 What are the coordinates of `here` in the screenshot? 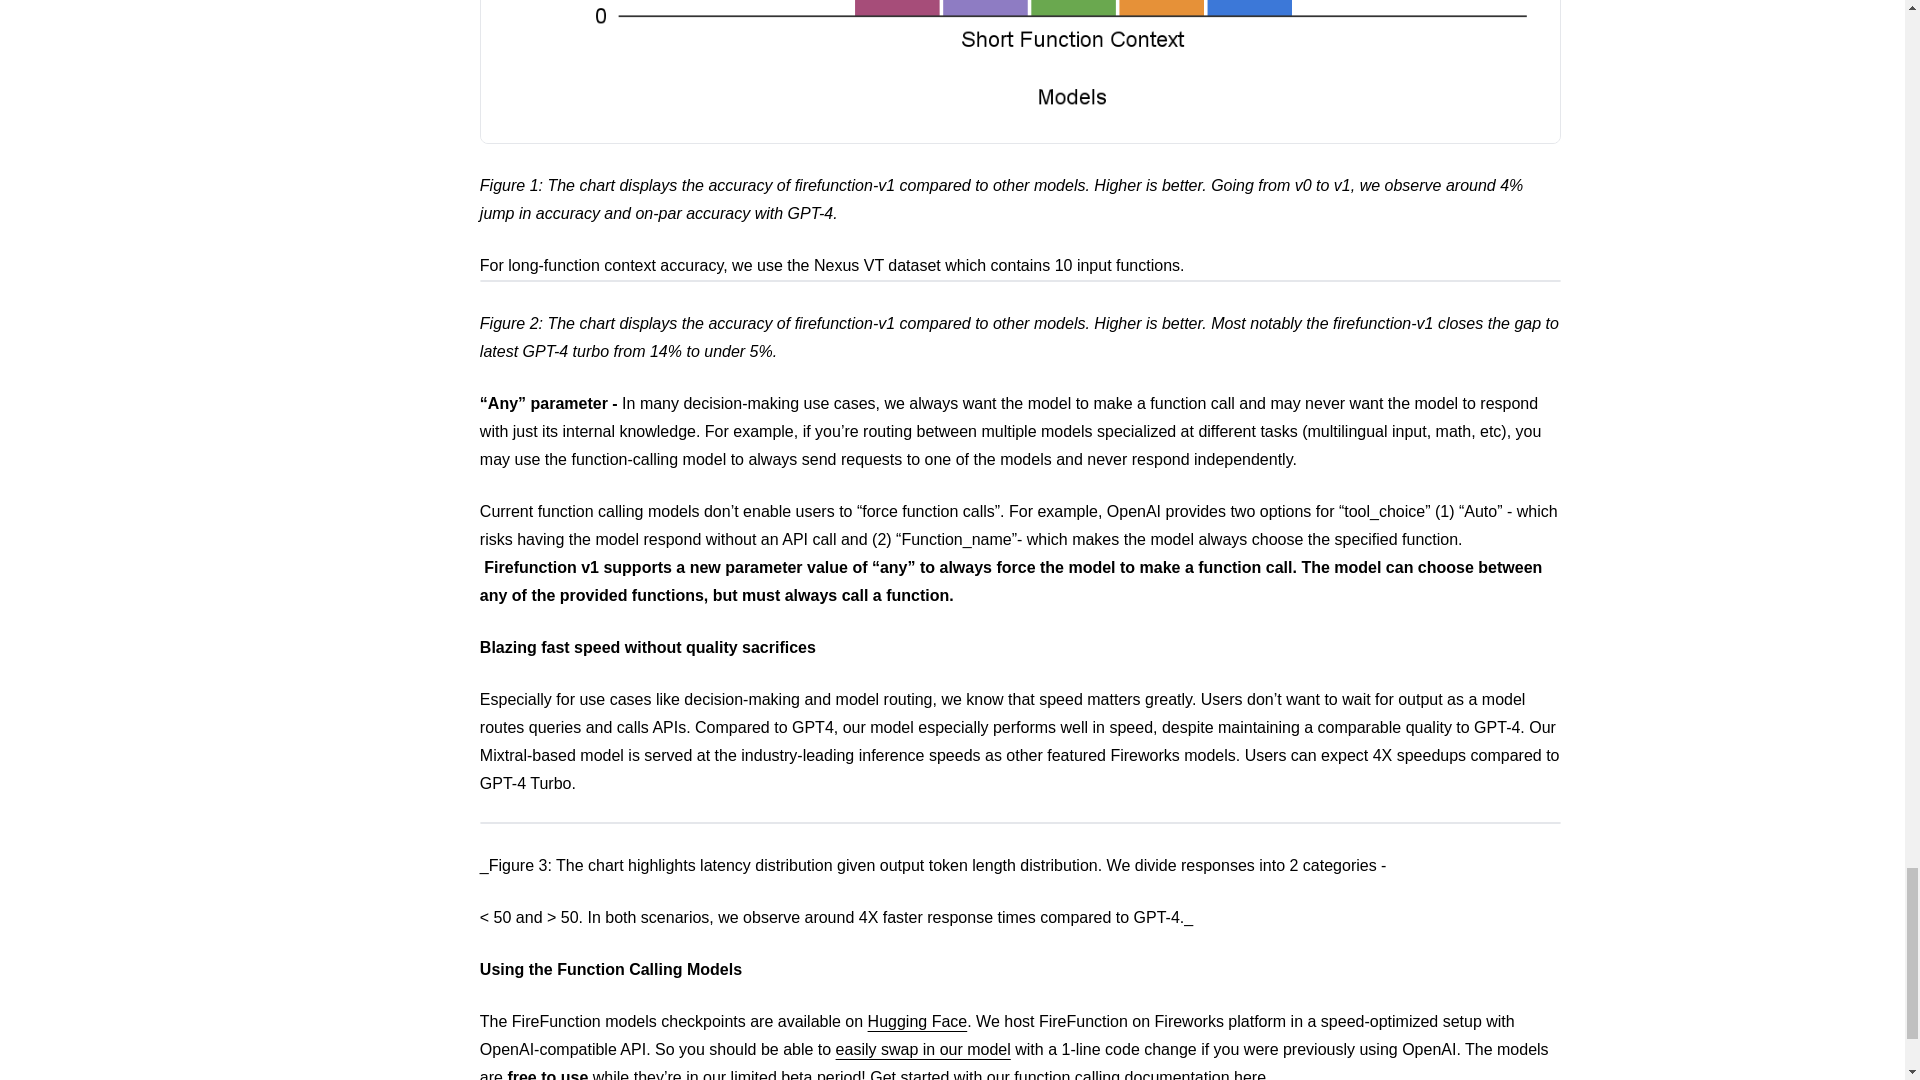 It's located at (1250, 1074).